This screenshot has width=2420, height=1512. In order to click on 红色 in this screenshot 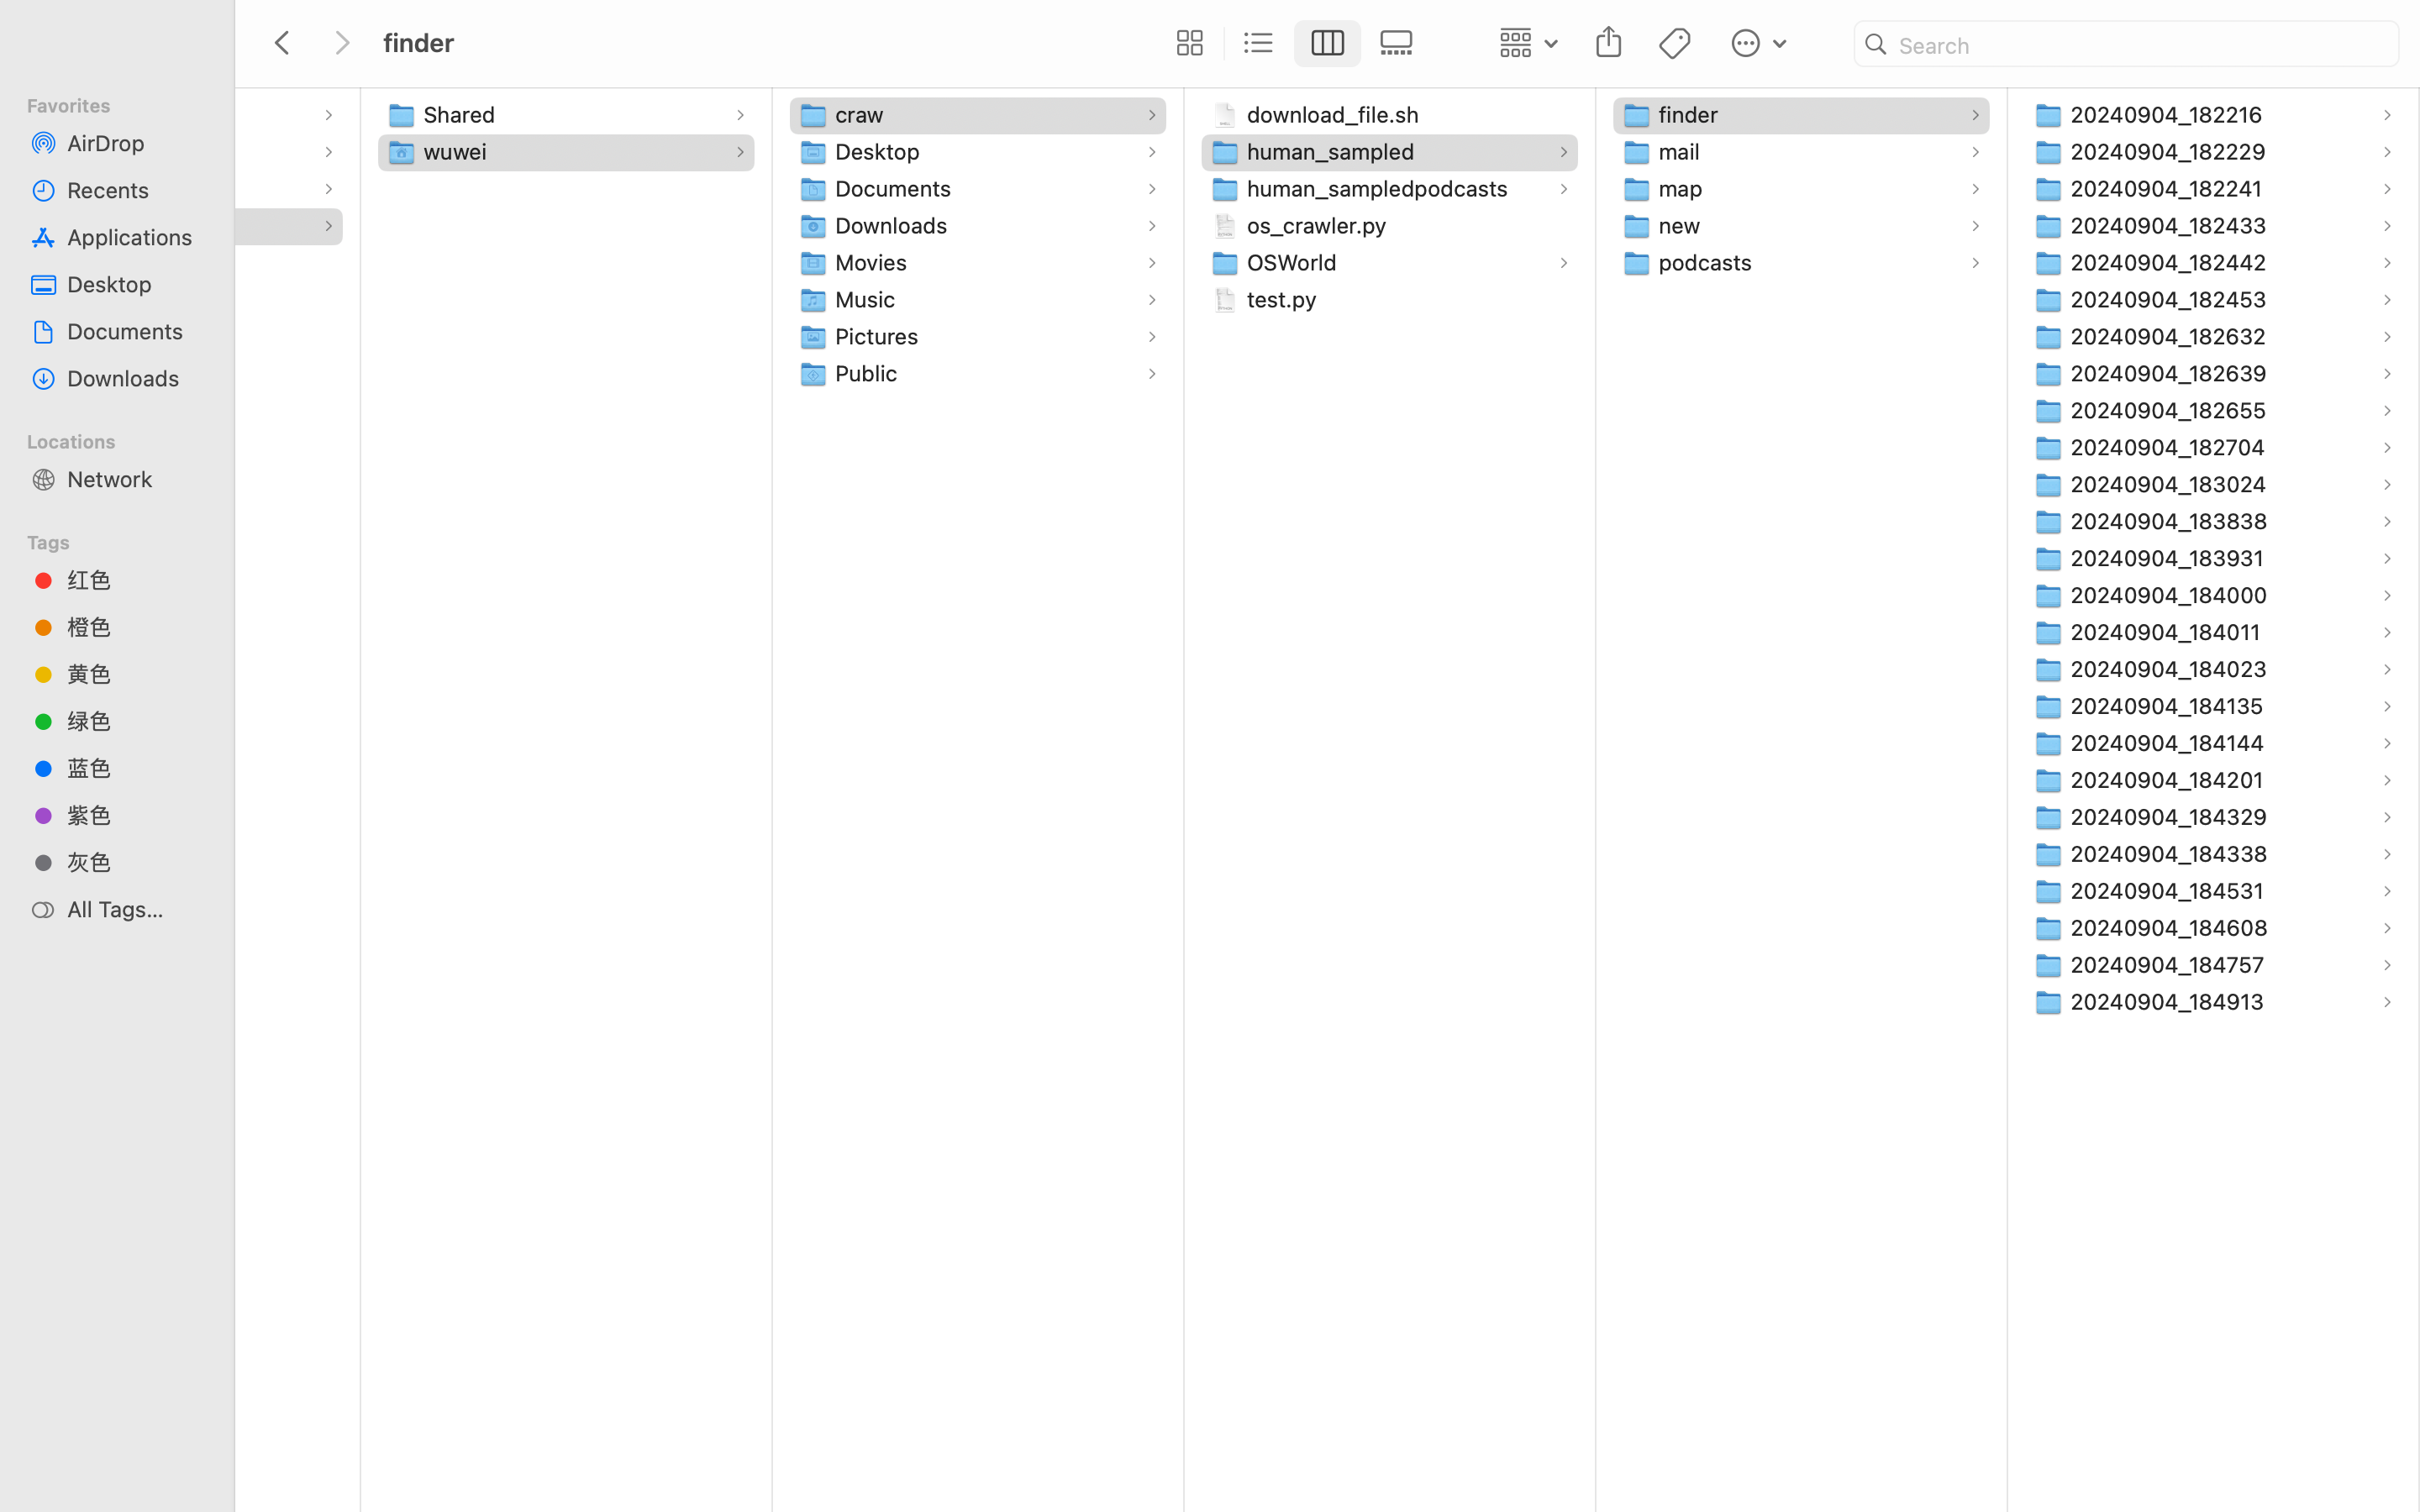, I will do `click(135, 580)`.